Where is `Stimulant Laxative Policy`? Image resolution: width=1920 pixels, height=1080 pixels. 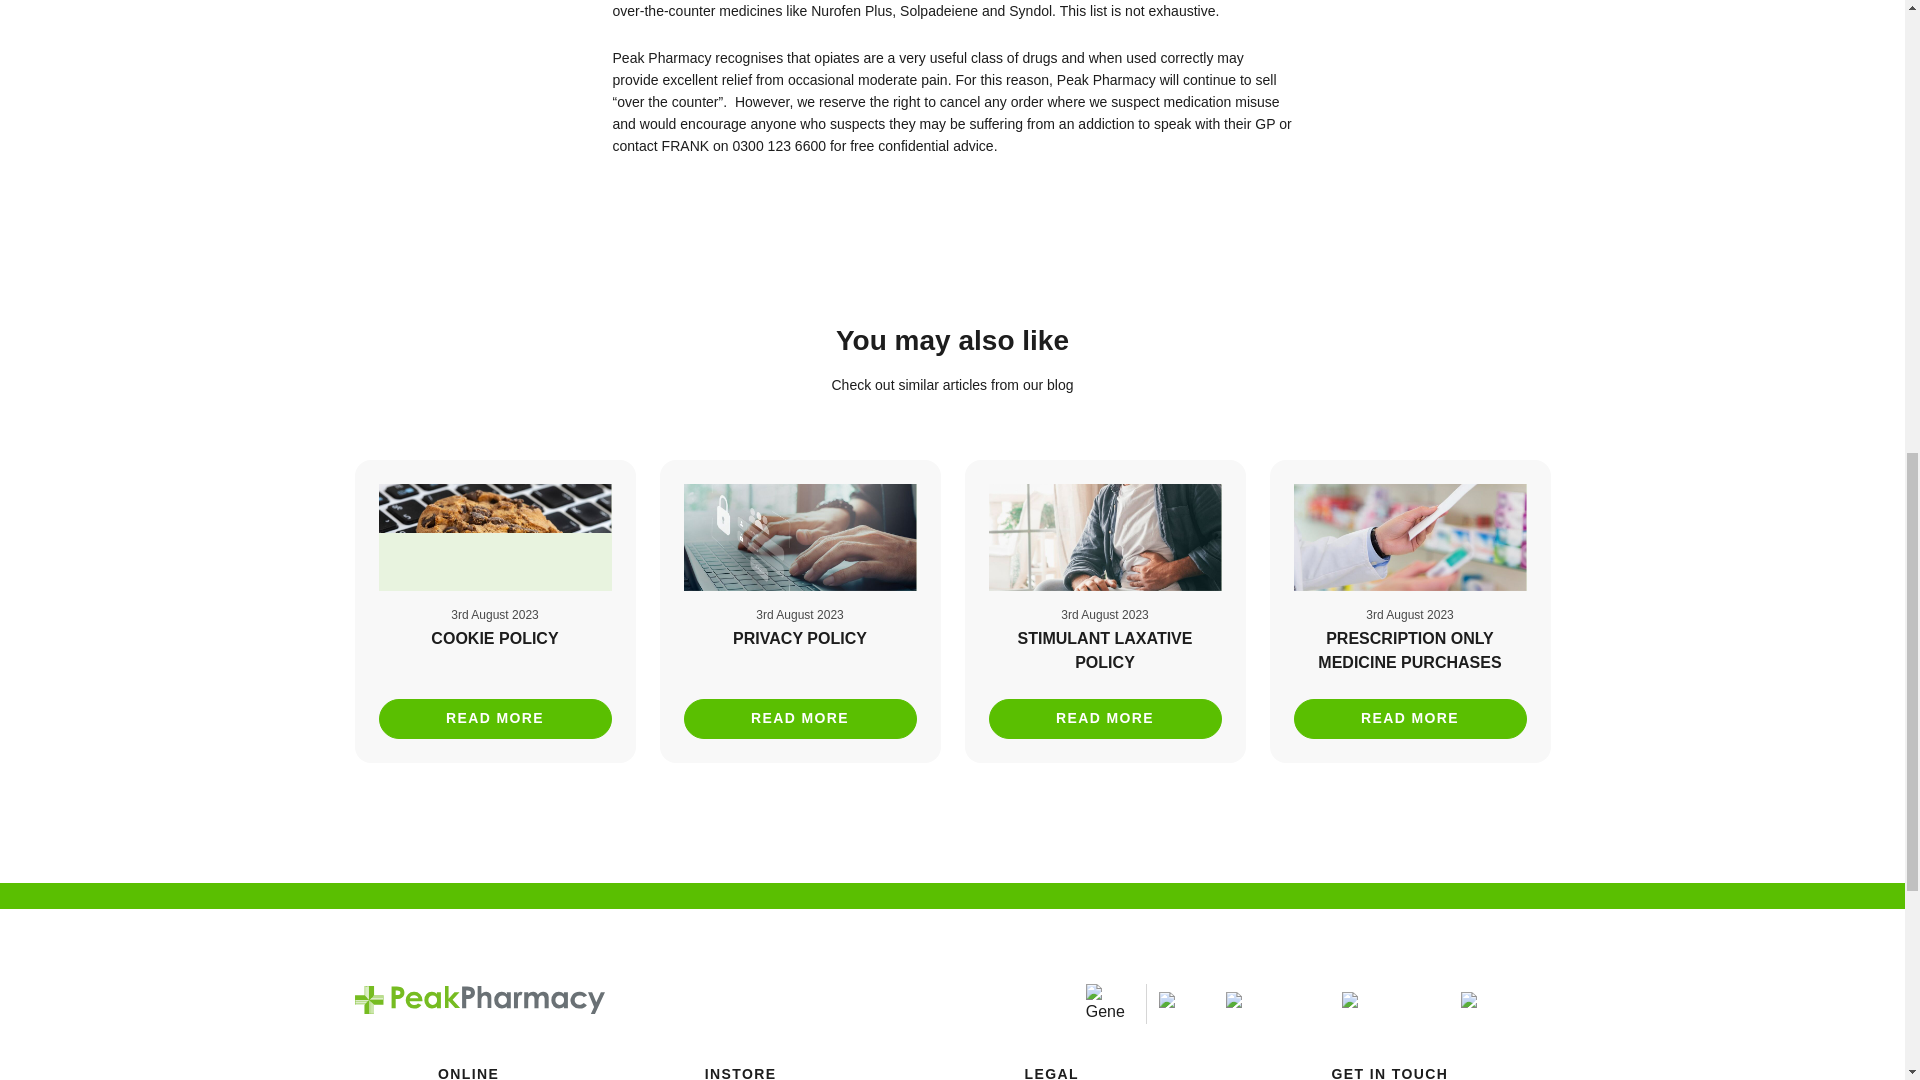
Stimulant Laxative Policy is located at coordinates (1104, 611).